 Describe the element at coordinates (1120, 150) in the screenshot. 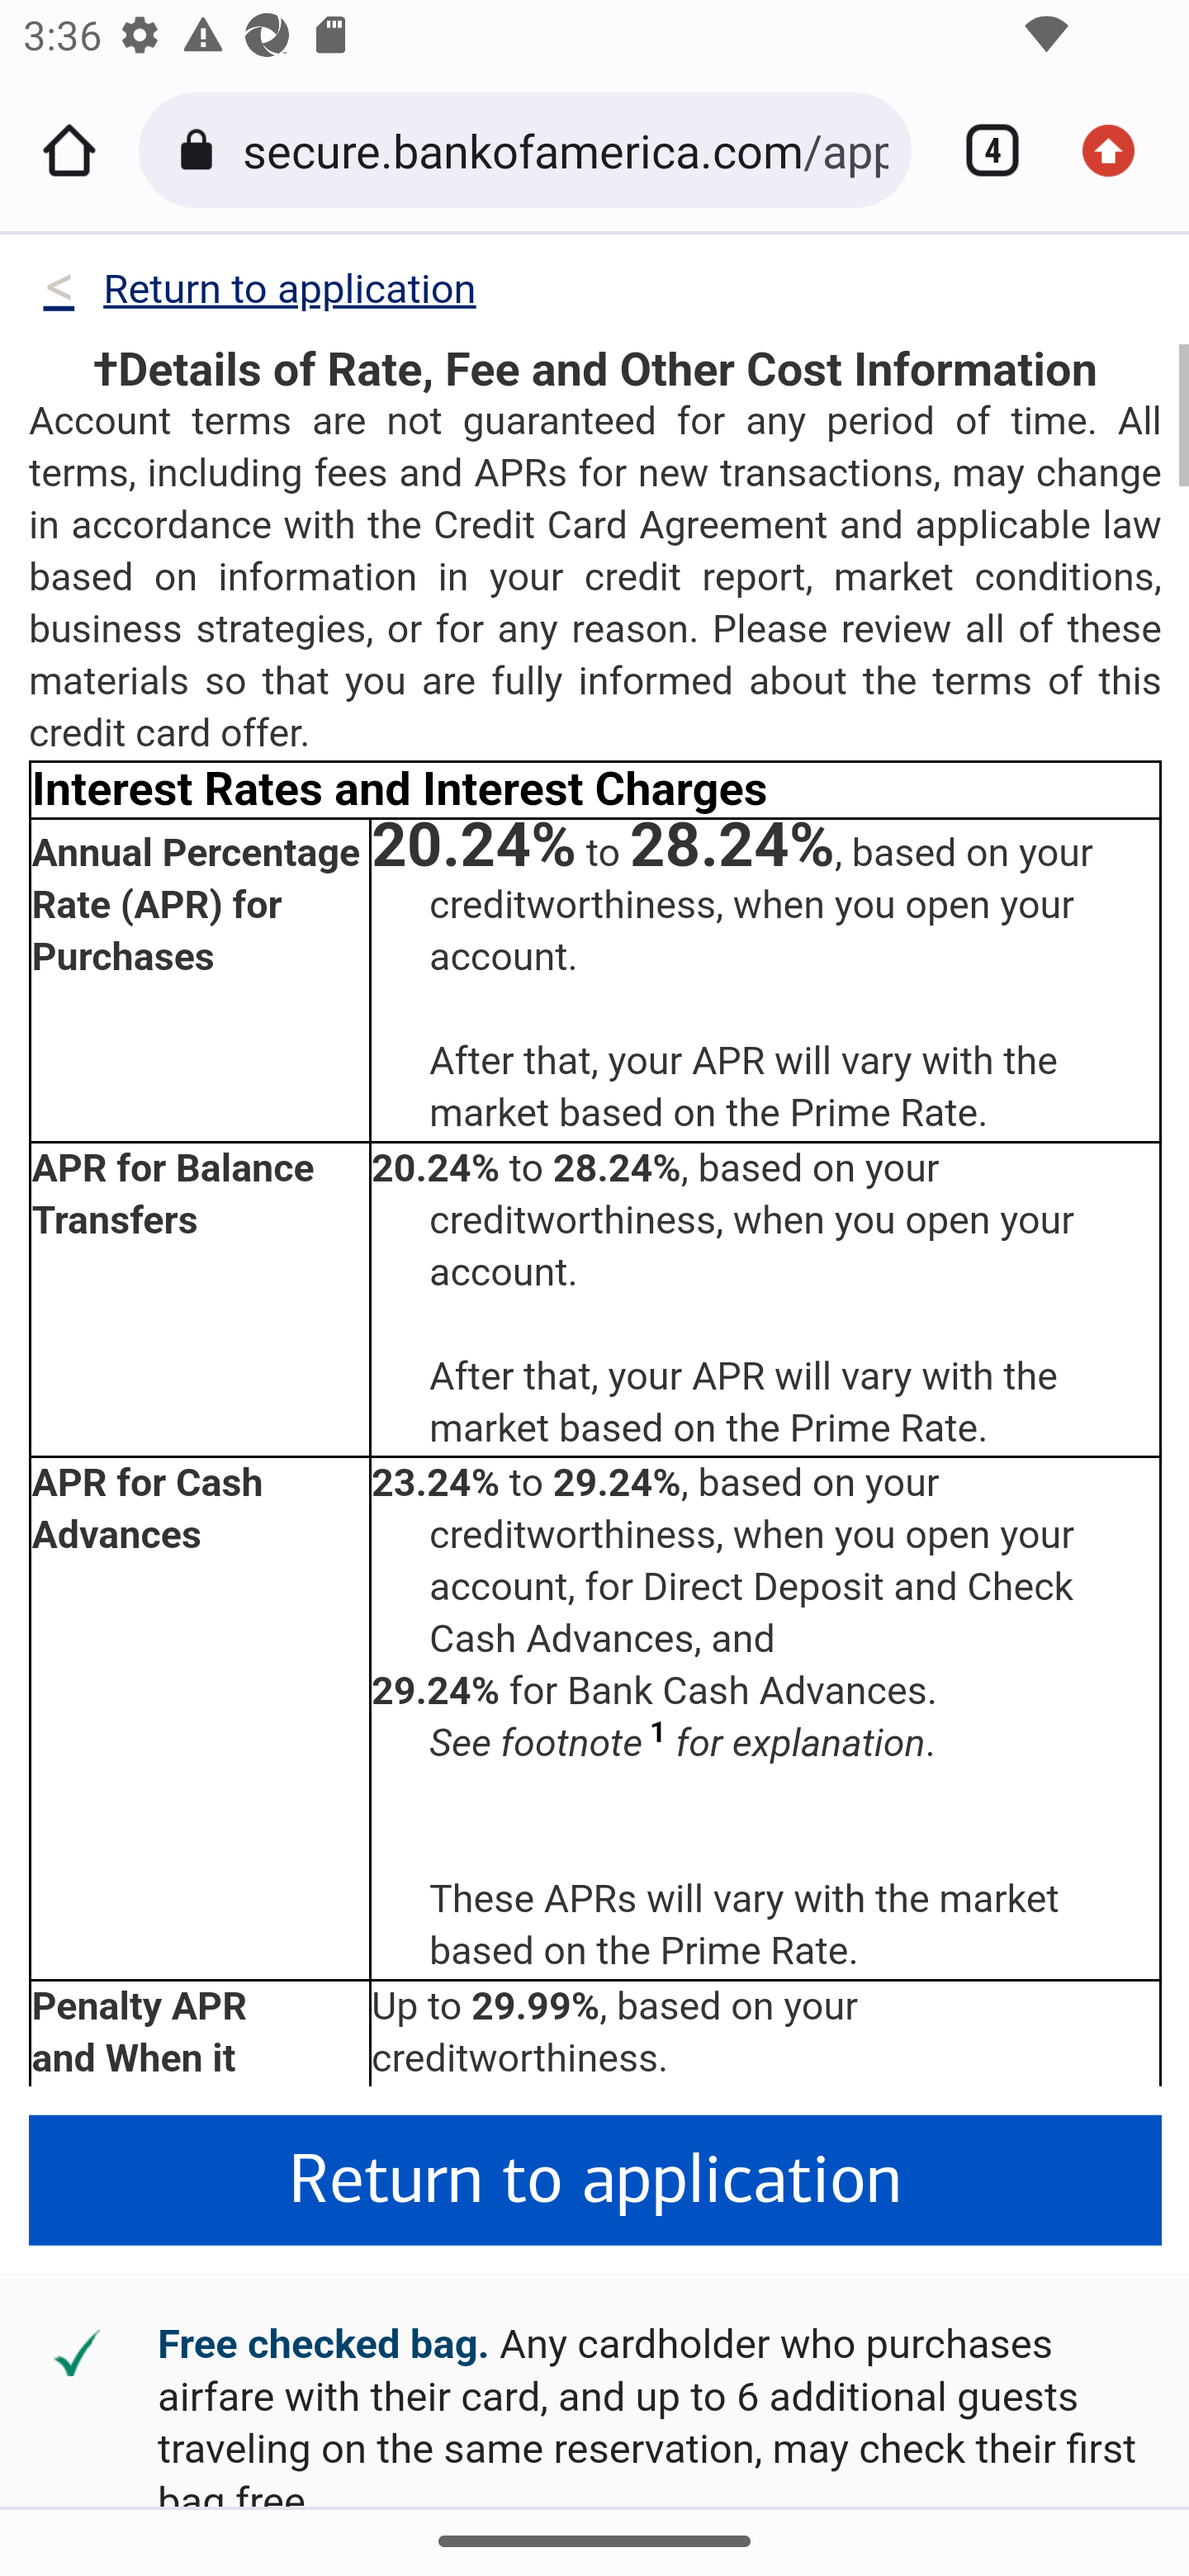

I see `Update available. More options` at that location.